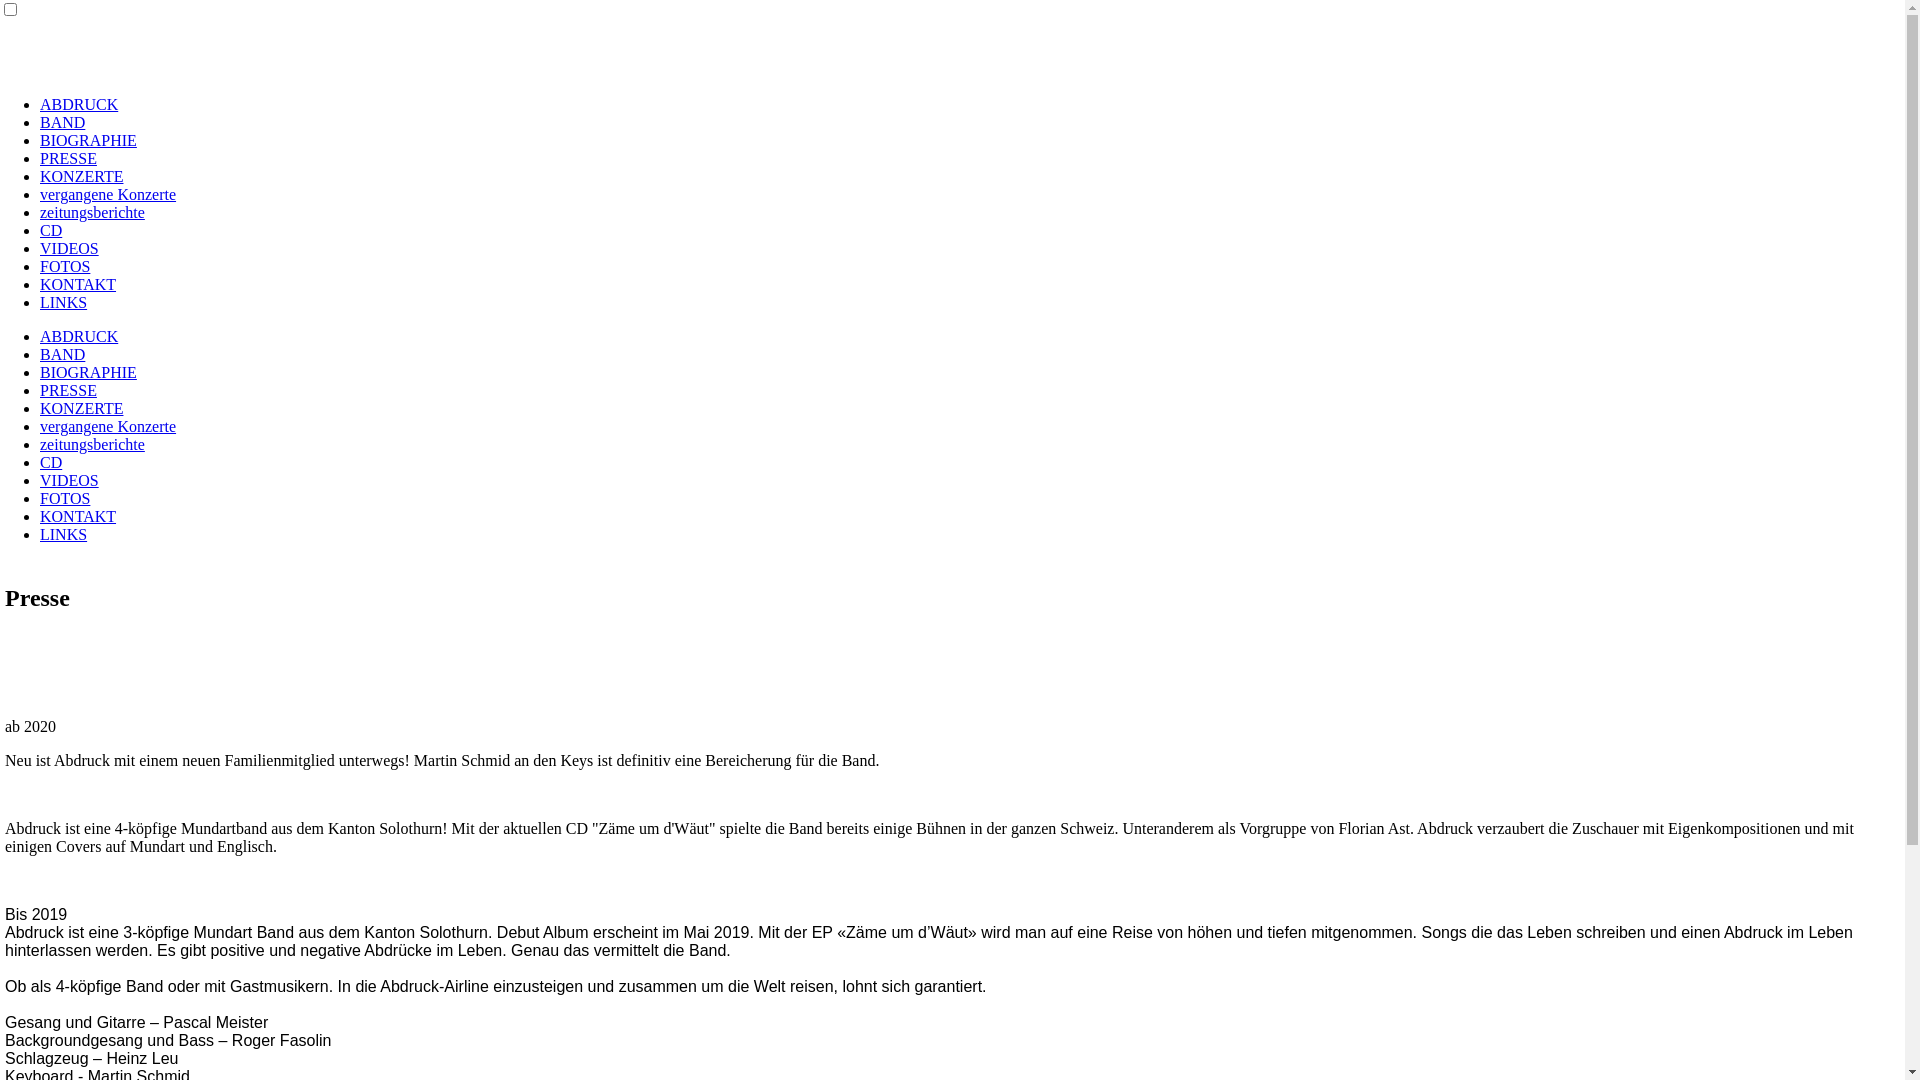 This screenshot has width=1920, height=1080. Describe the element at coordinates (92, 444) in the screenshot. I see `zeitungsberichte` at that location.